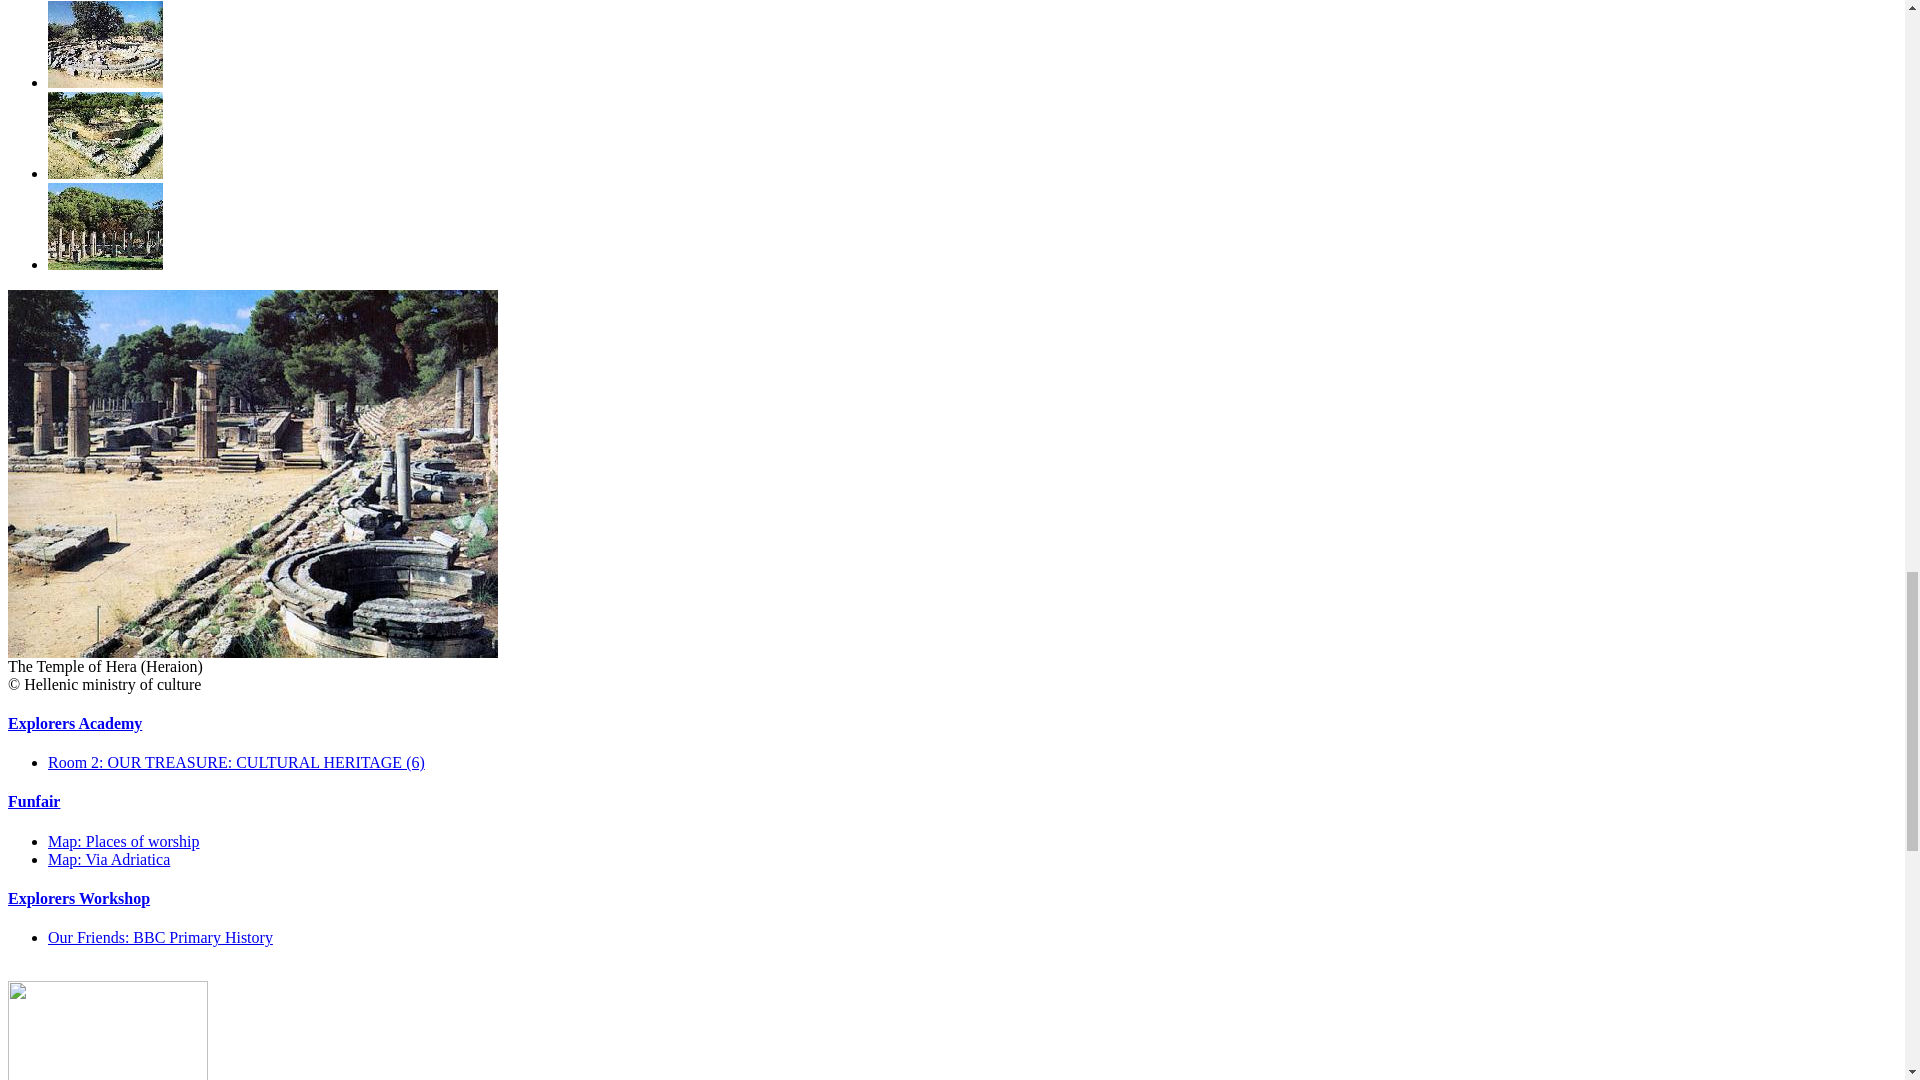  What do you see at coordinates (160, 937) in the screenshot?
I see `Our Friends: BBC Primary History` at bounding box center [160, 937].